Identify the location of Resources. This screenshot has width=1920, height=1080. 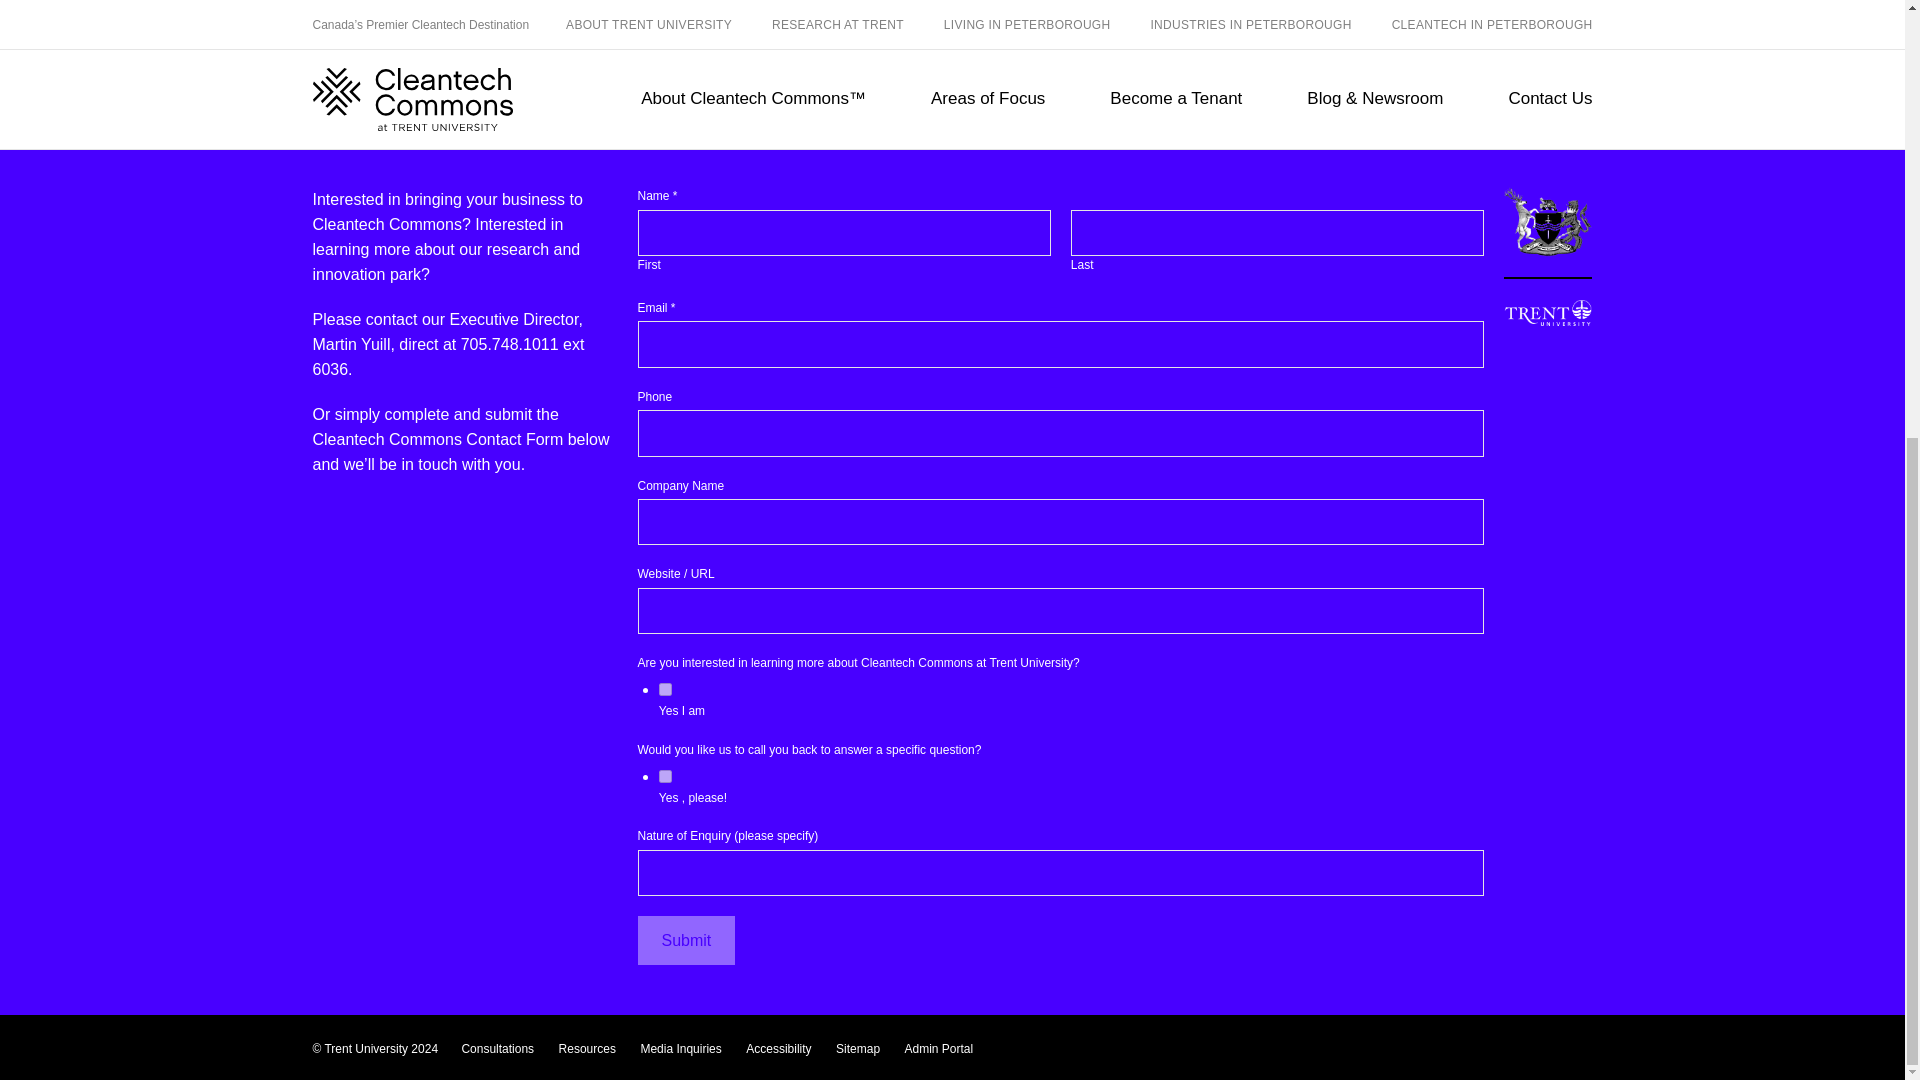
(587, 1049).